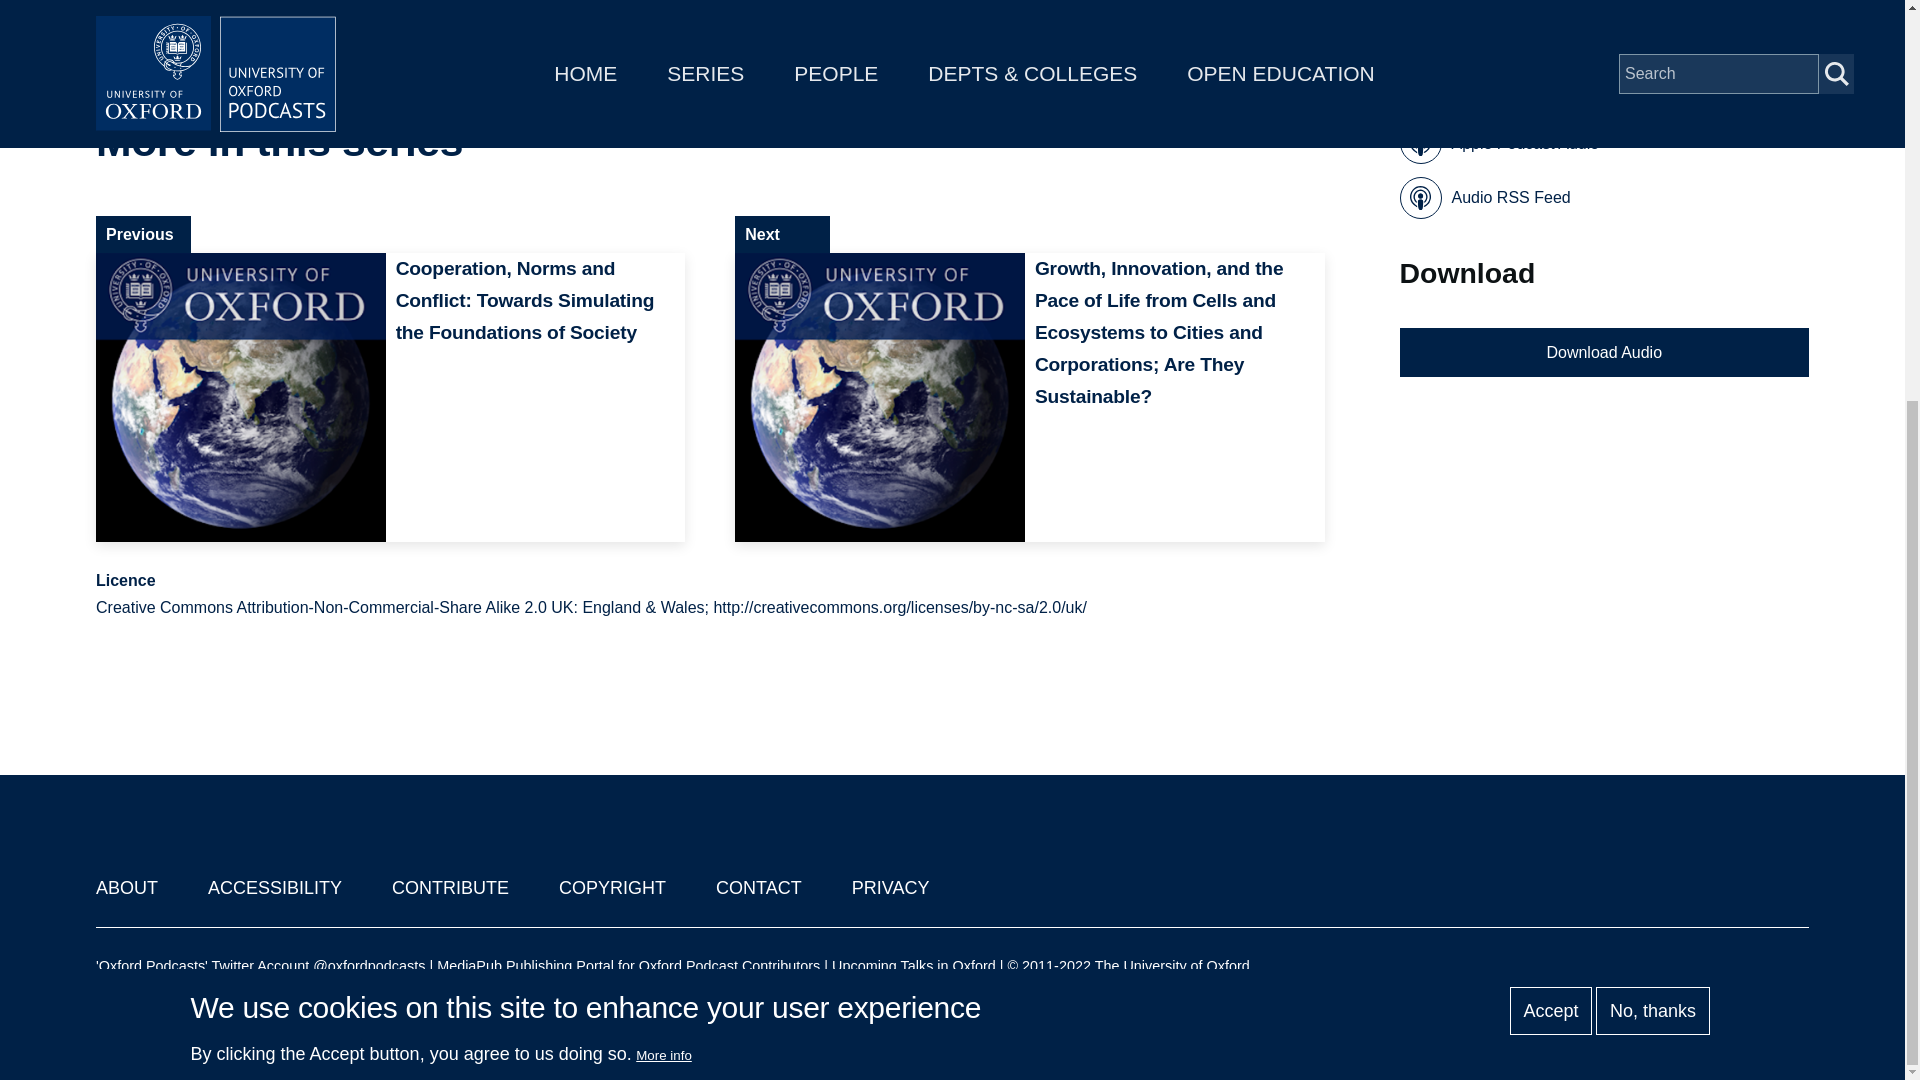 The height and width of the screenshot is (1080, 1920). I want to click on MediaPub Publishing Portal for Oxford Podcast Contributors, so click(628, 966).